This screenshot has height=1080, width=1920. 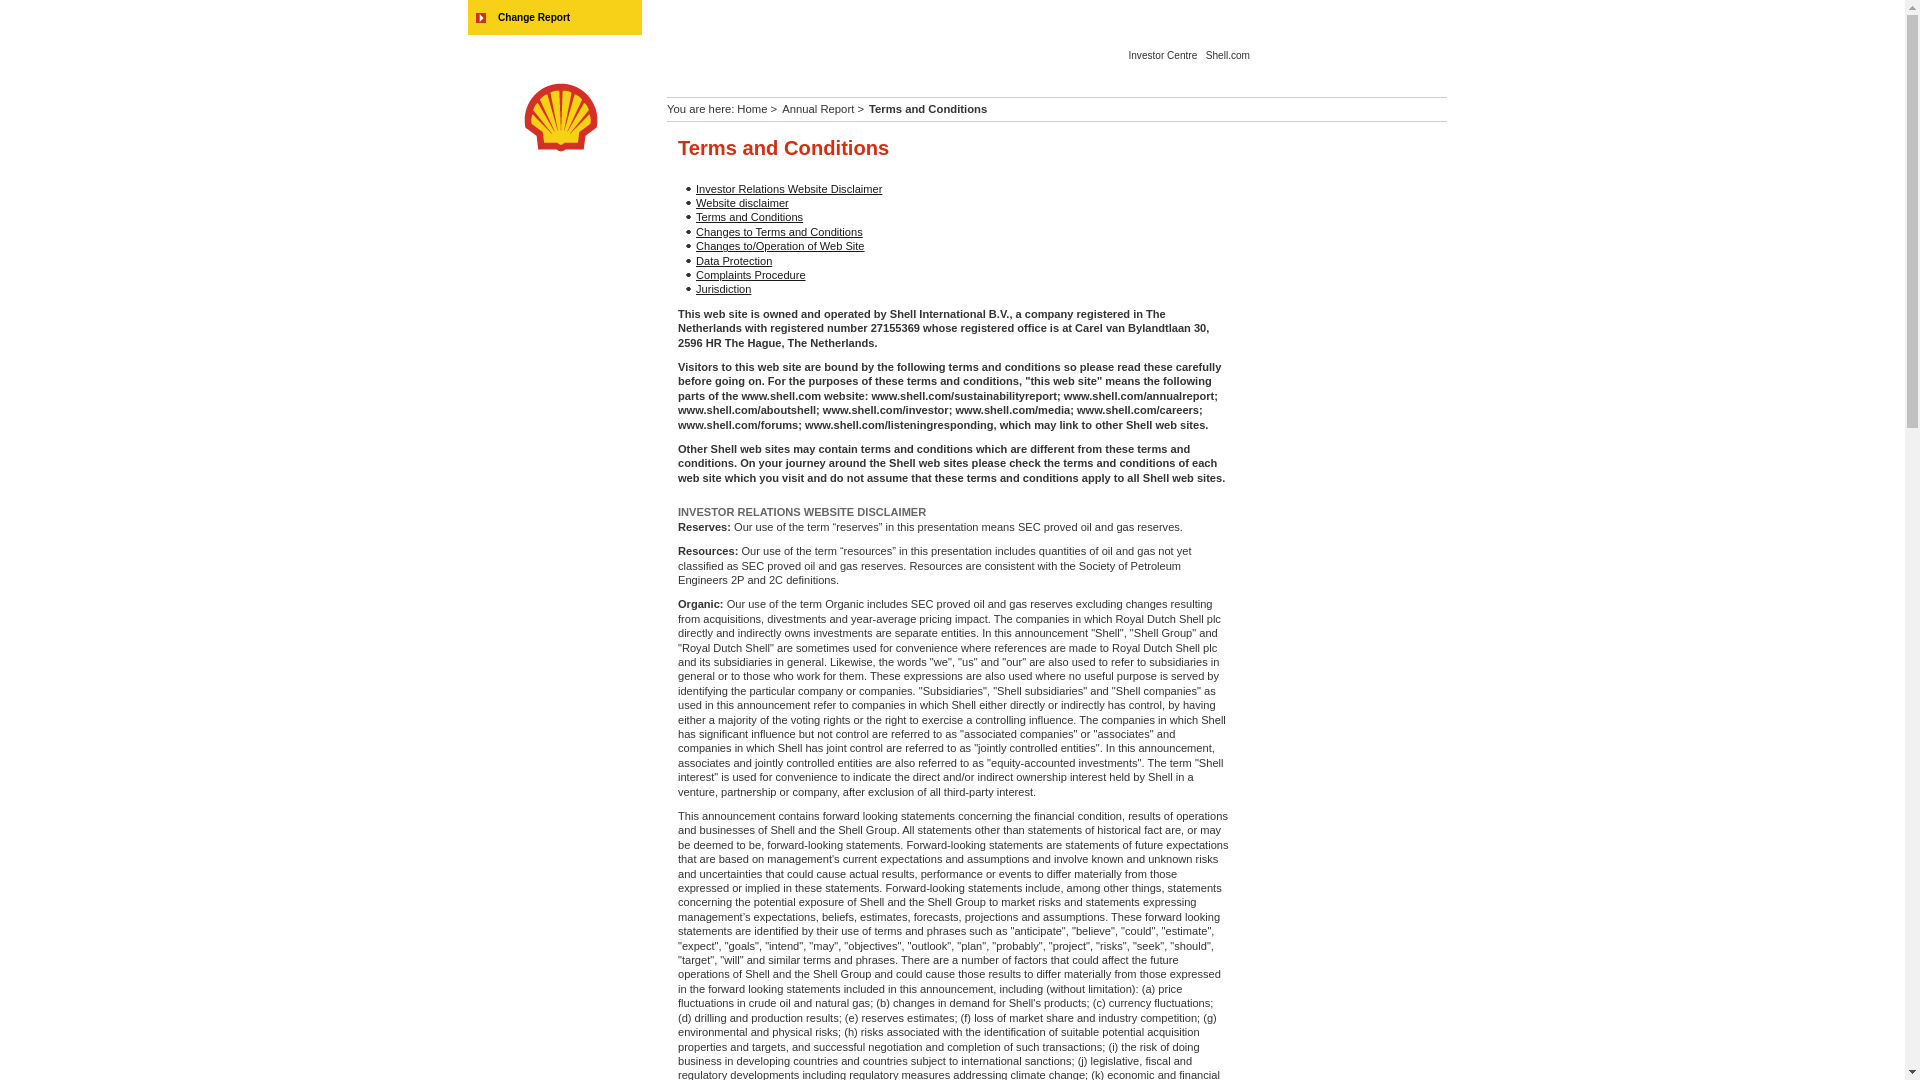 What do you see at coordinates (750, 274) in the screenshot?
I see `Complaints Procedure` at bounding box center [750, 274].